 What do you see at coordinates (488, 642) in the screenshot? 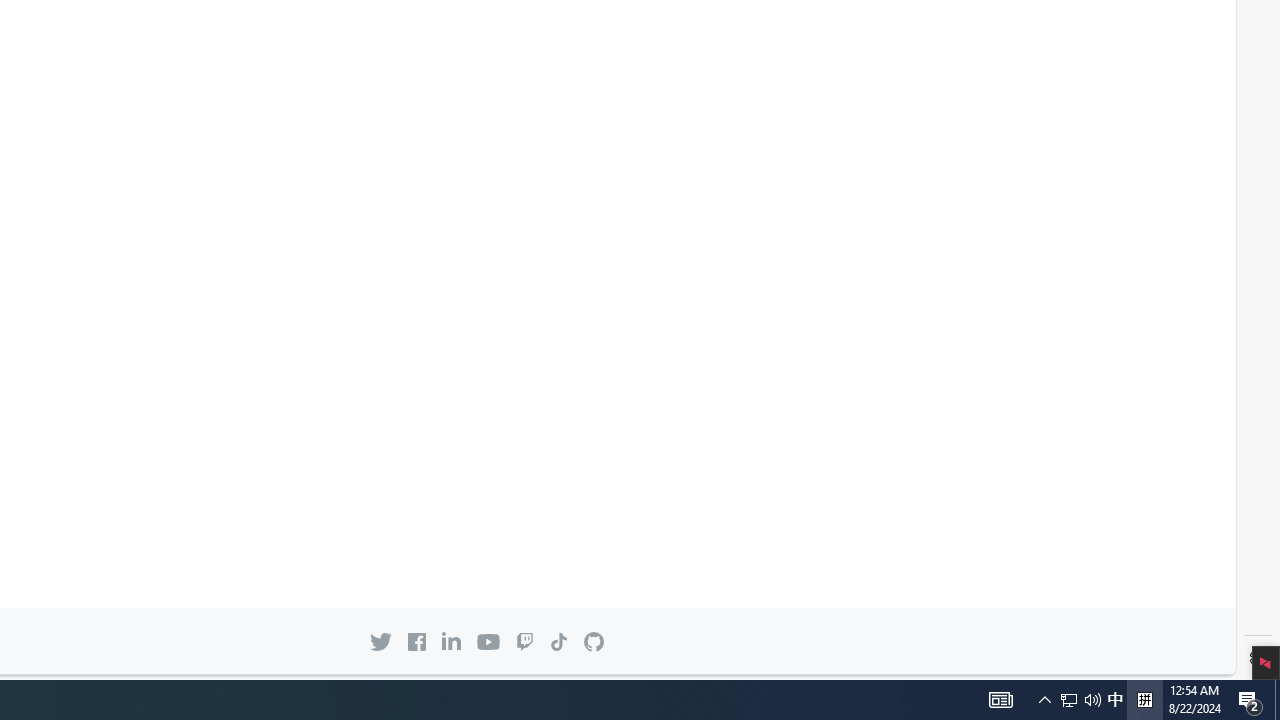
I see `GitHub on YouTube` at bounding box center [488, 642].